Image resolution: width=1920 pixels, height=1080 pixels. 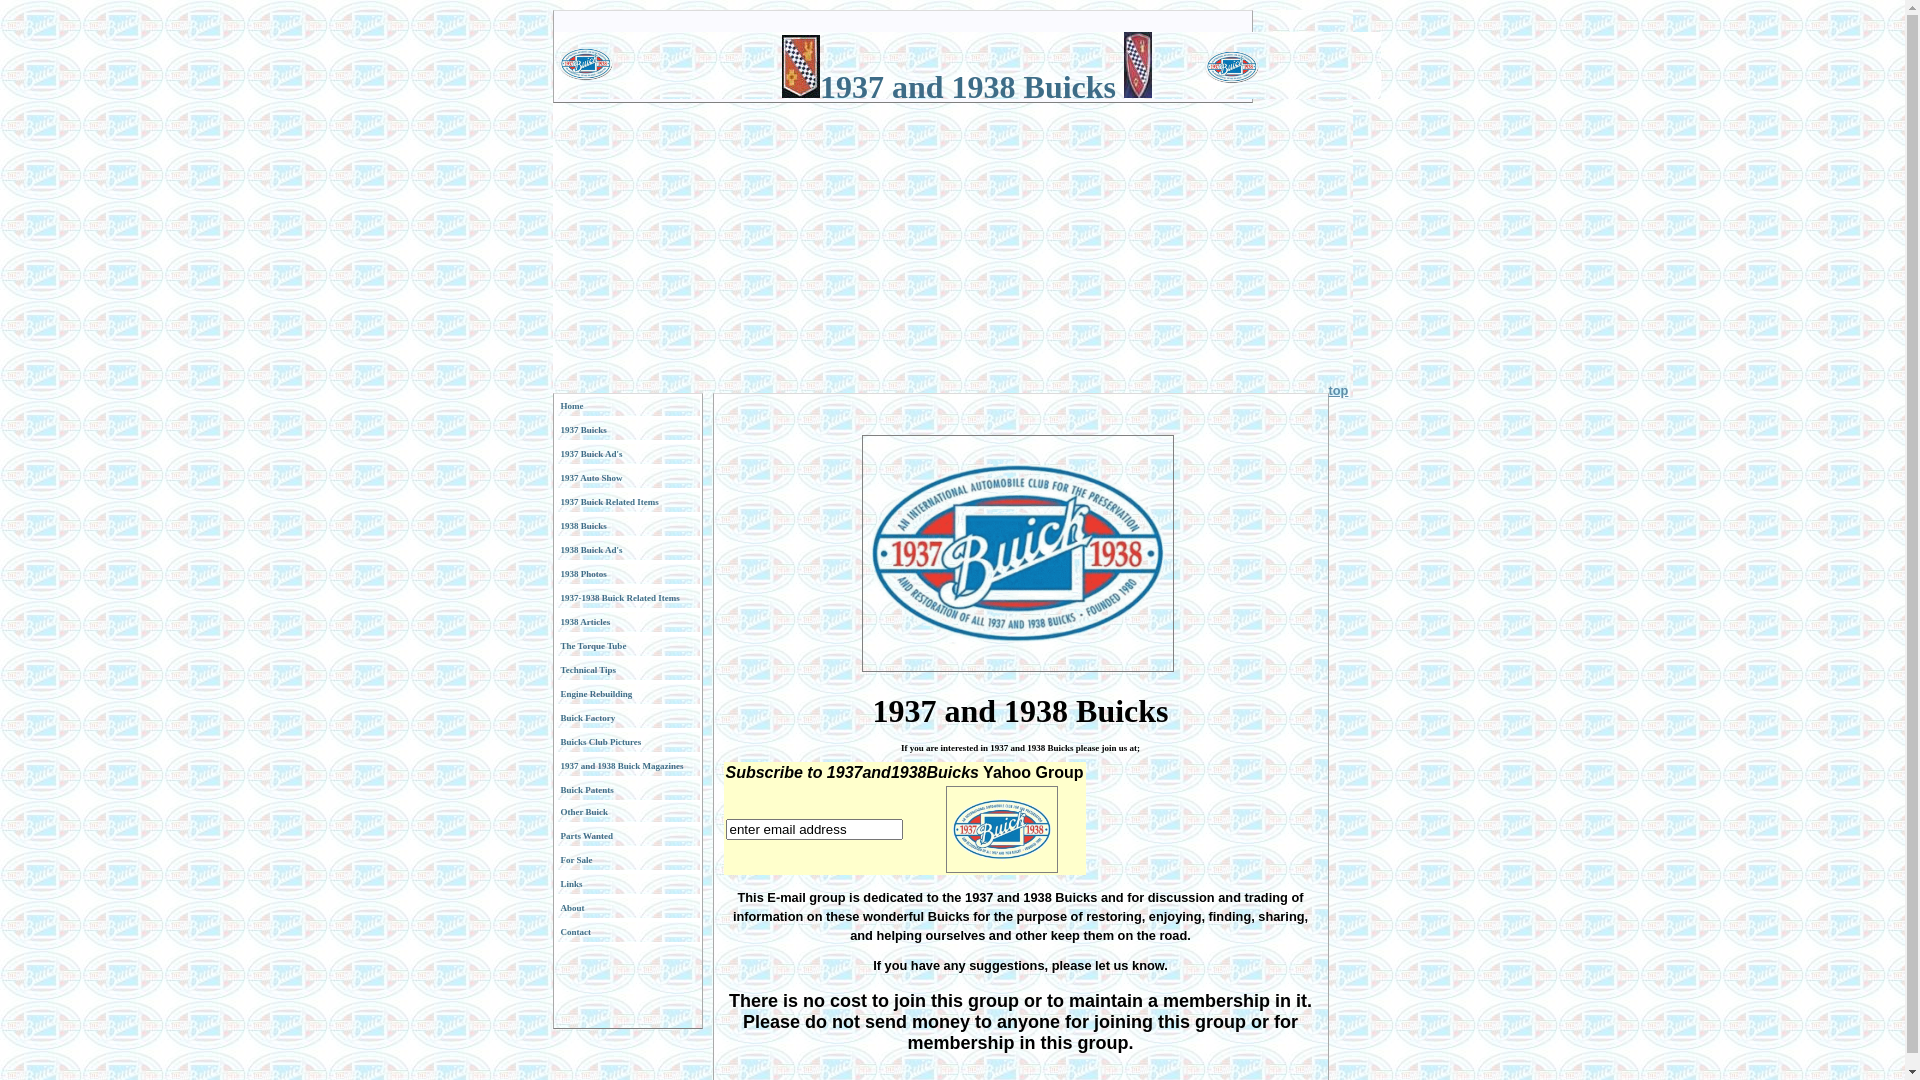 What do you see at coordinates (627, 454) in the screenshot?
I see `1937 Buick Ad's` at bounding box center [627, 454].